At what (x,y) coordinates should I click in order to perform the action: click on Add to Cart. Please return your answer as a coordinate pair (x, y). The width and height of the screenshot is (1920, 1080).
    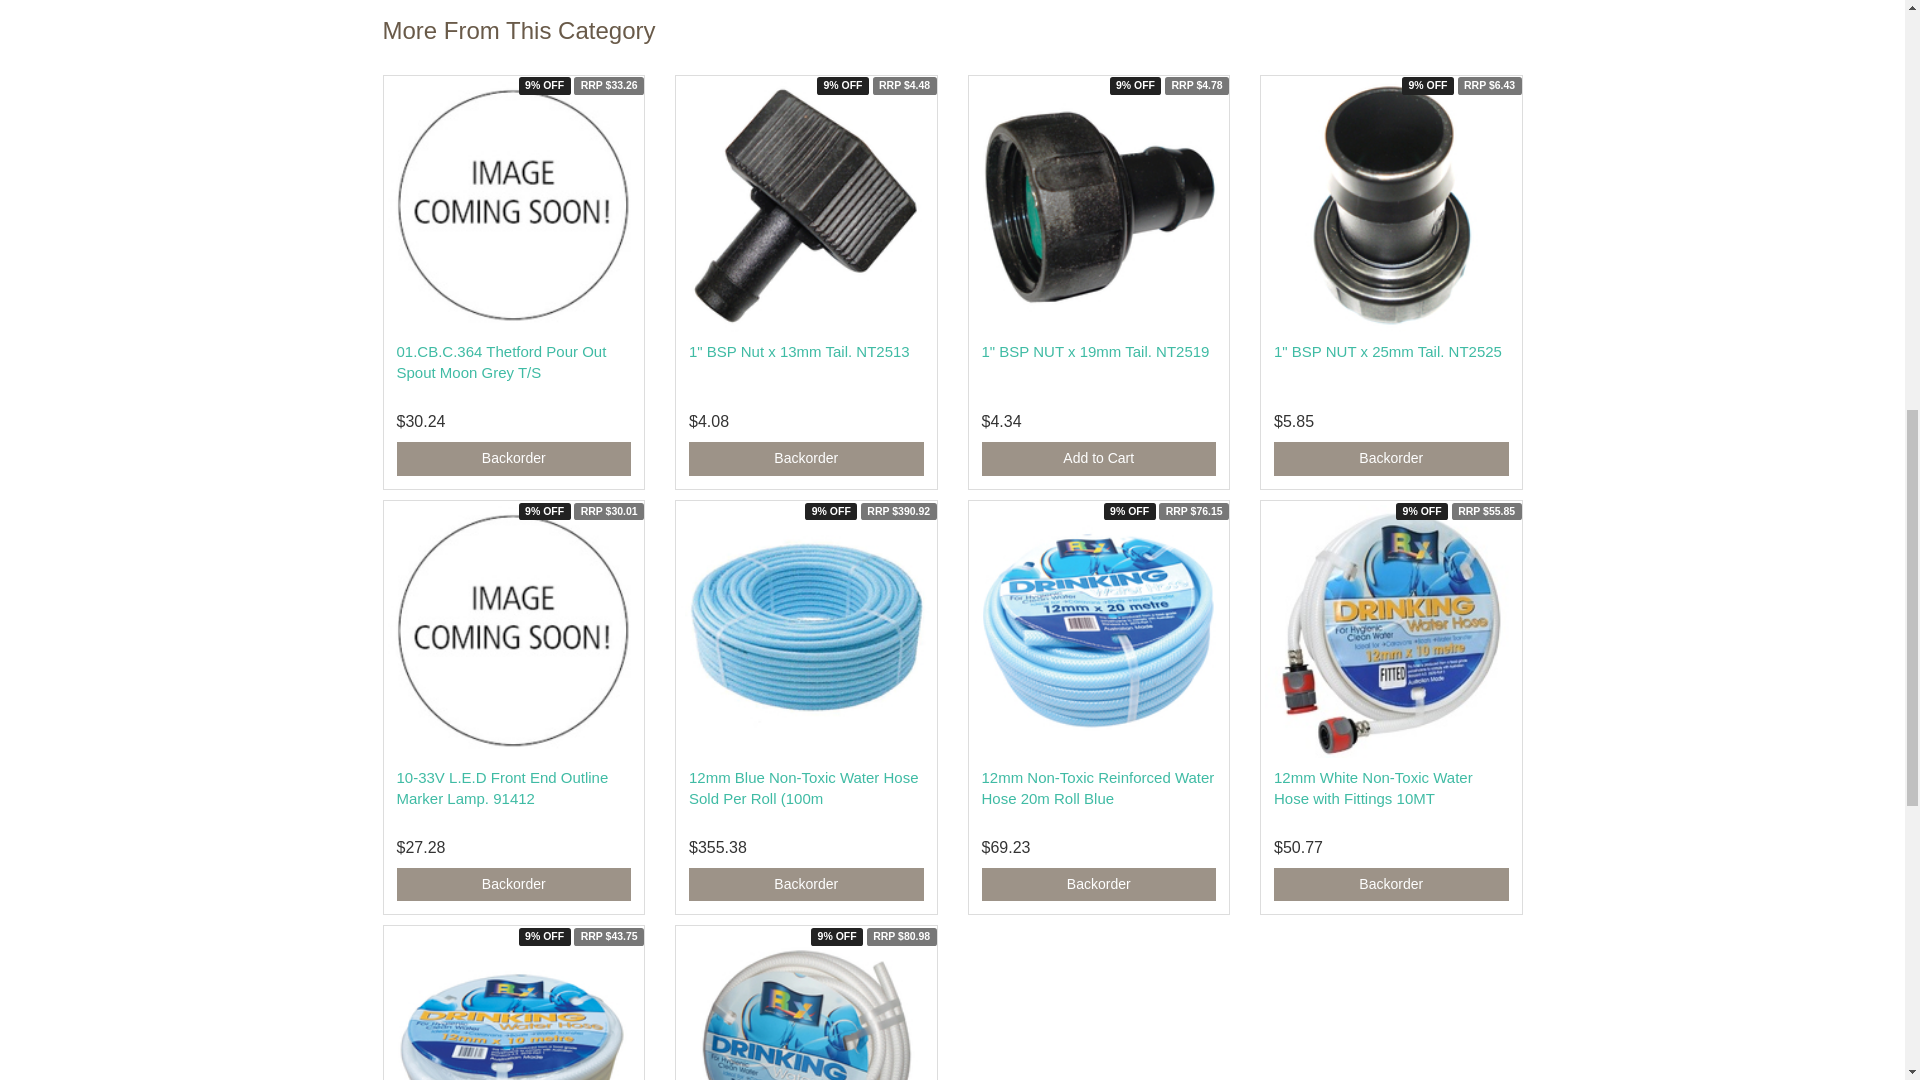
    Looking at the image, I should click on (1392, 884).